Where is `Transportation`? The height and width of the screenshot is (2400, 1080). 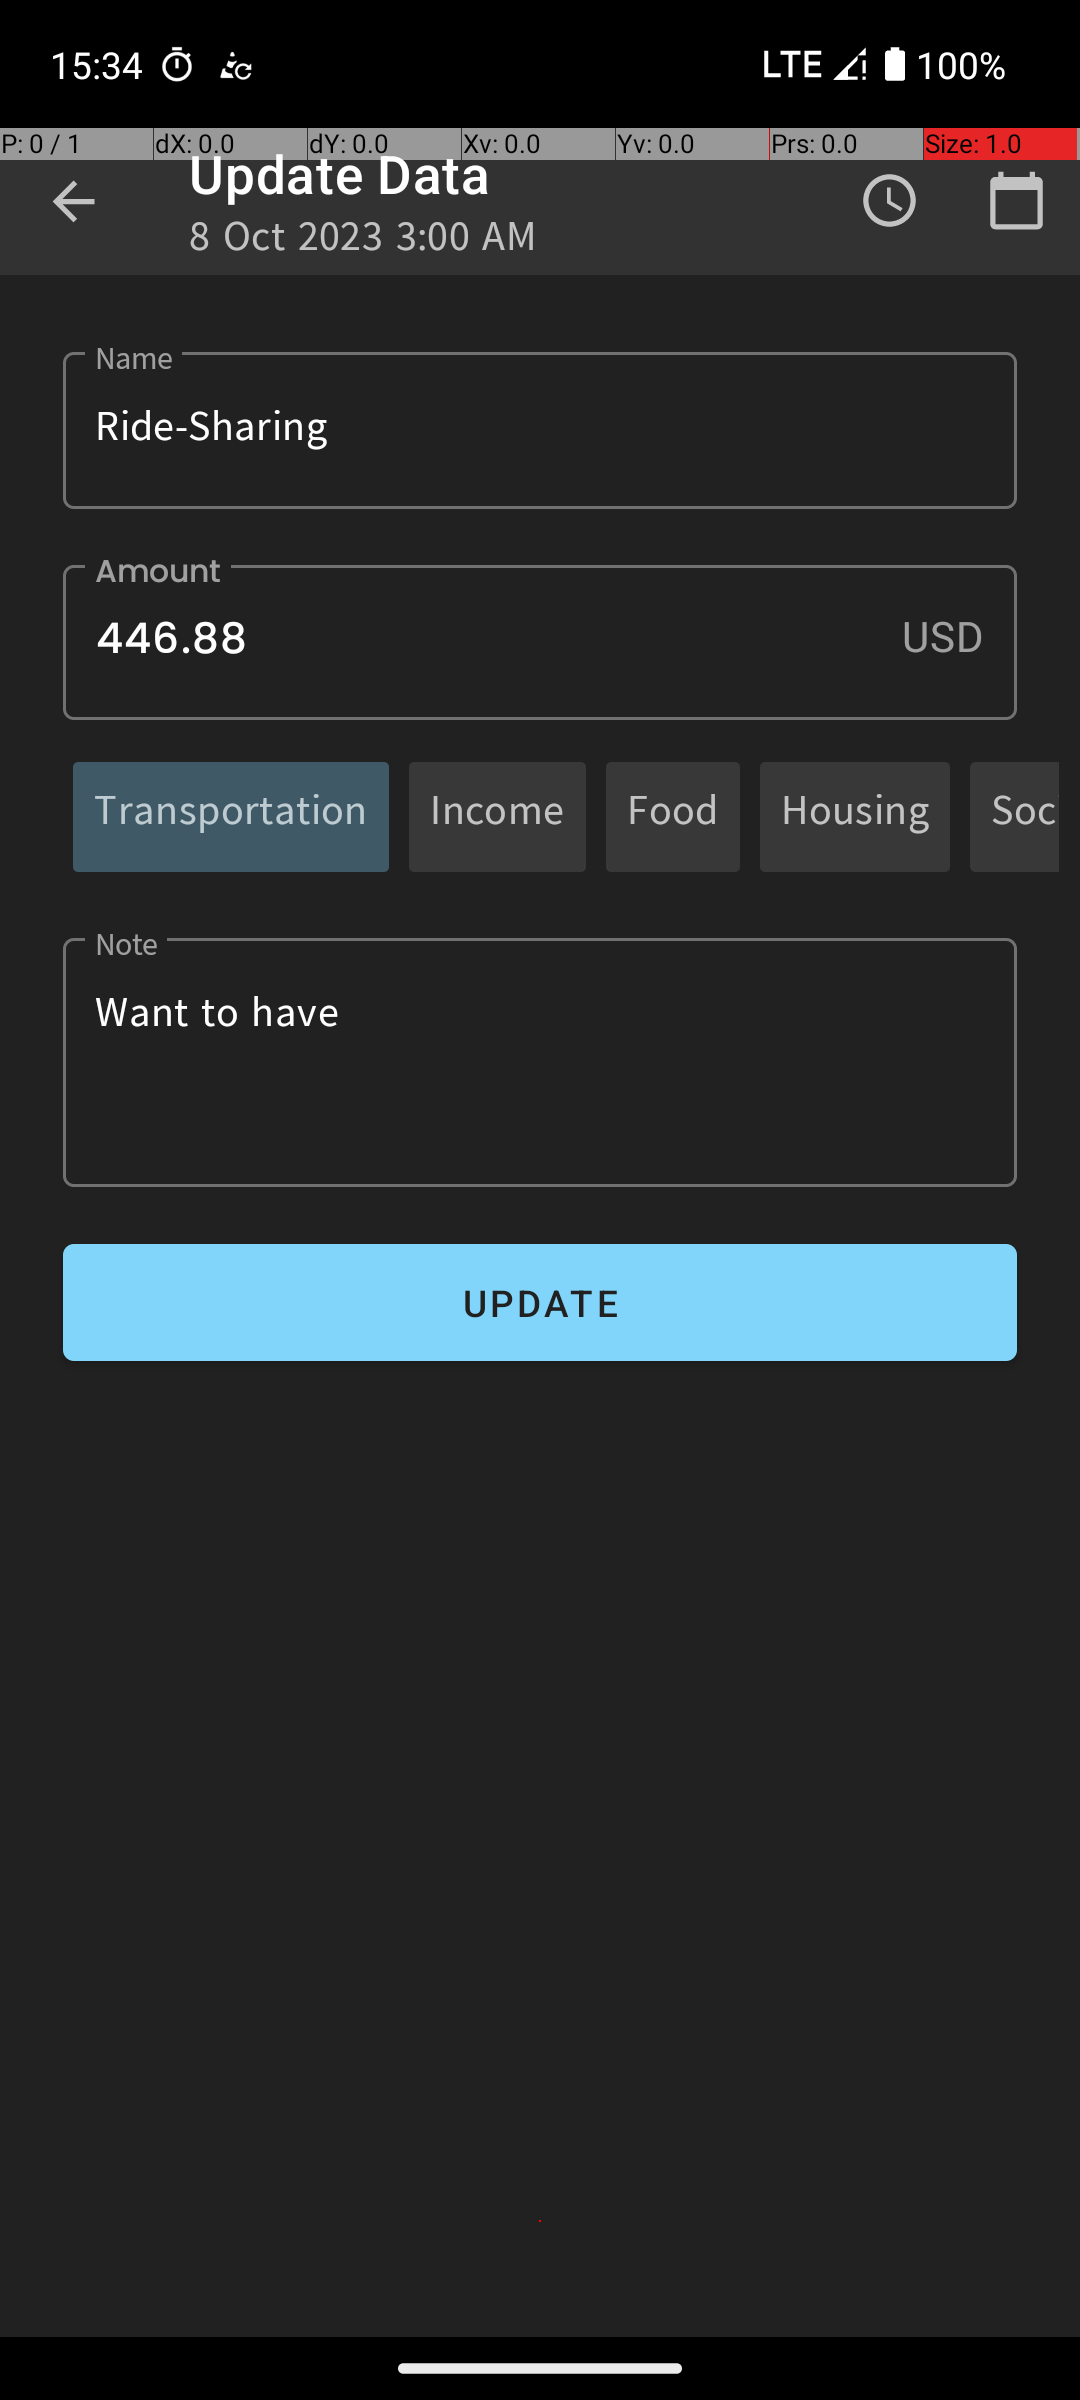
Transportation is located at coordinates (231, 816).